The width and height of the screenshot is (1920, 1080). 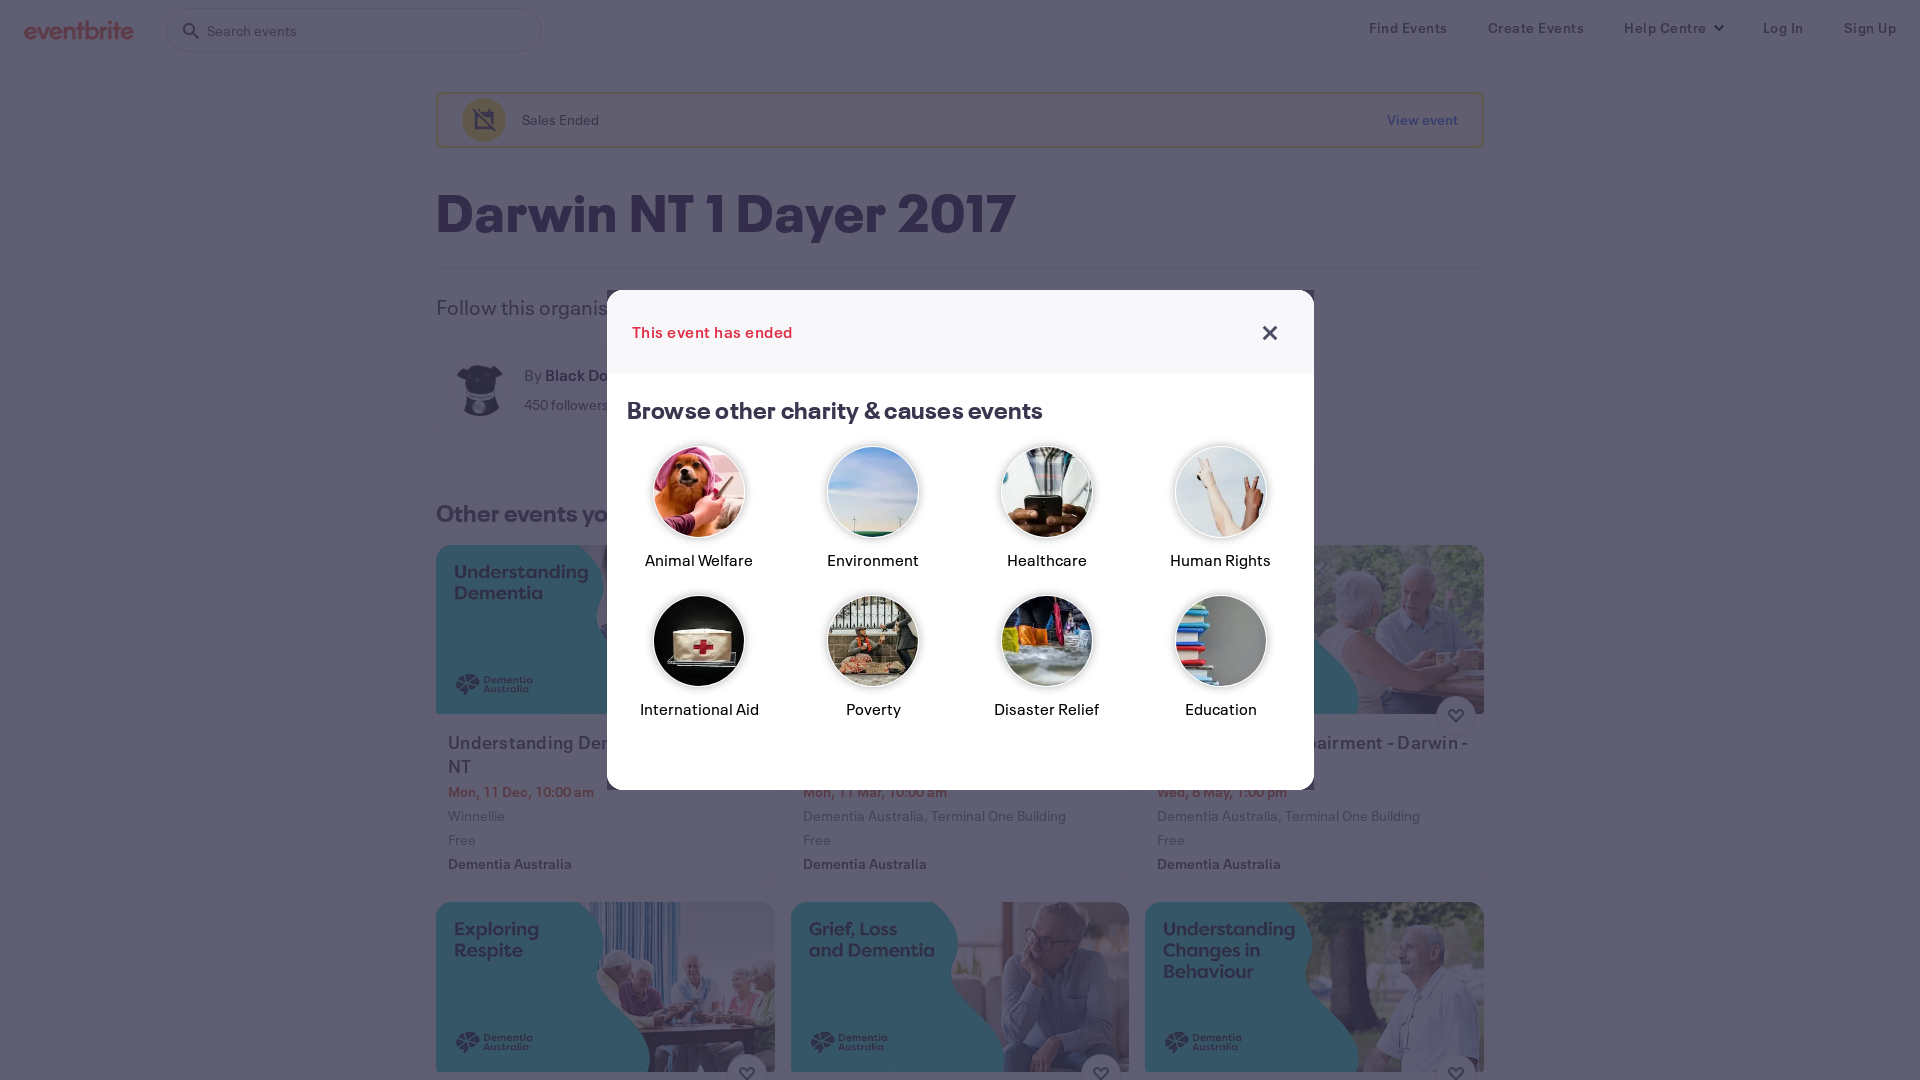 What do you see at coordinates (608, 754) in the screenshot?
I see `Understanding Dementia - Darwin - NT` at bounding box center [608, 754].